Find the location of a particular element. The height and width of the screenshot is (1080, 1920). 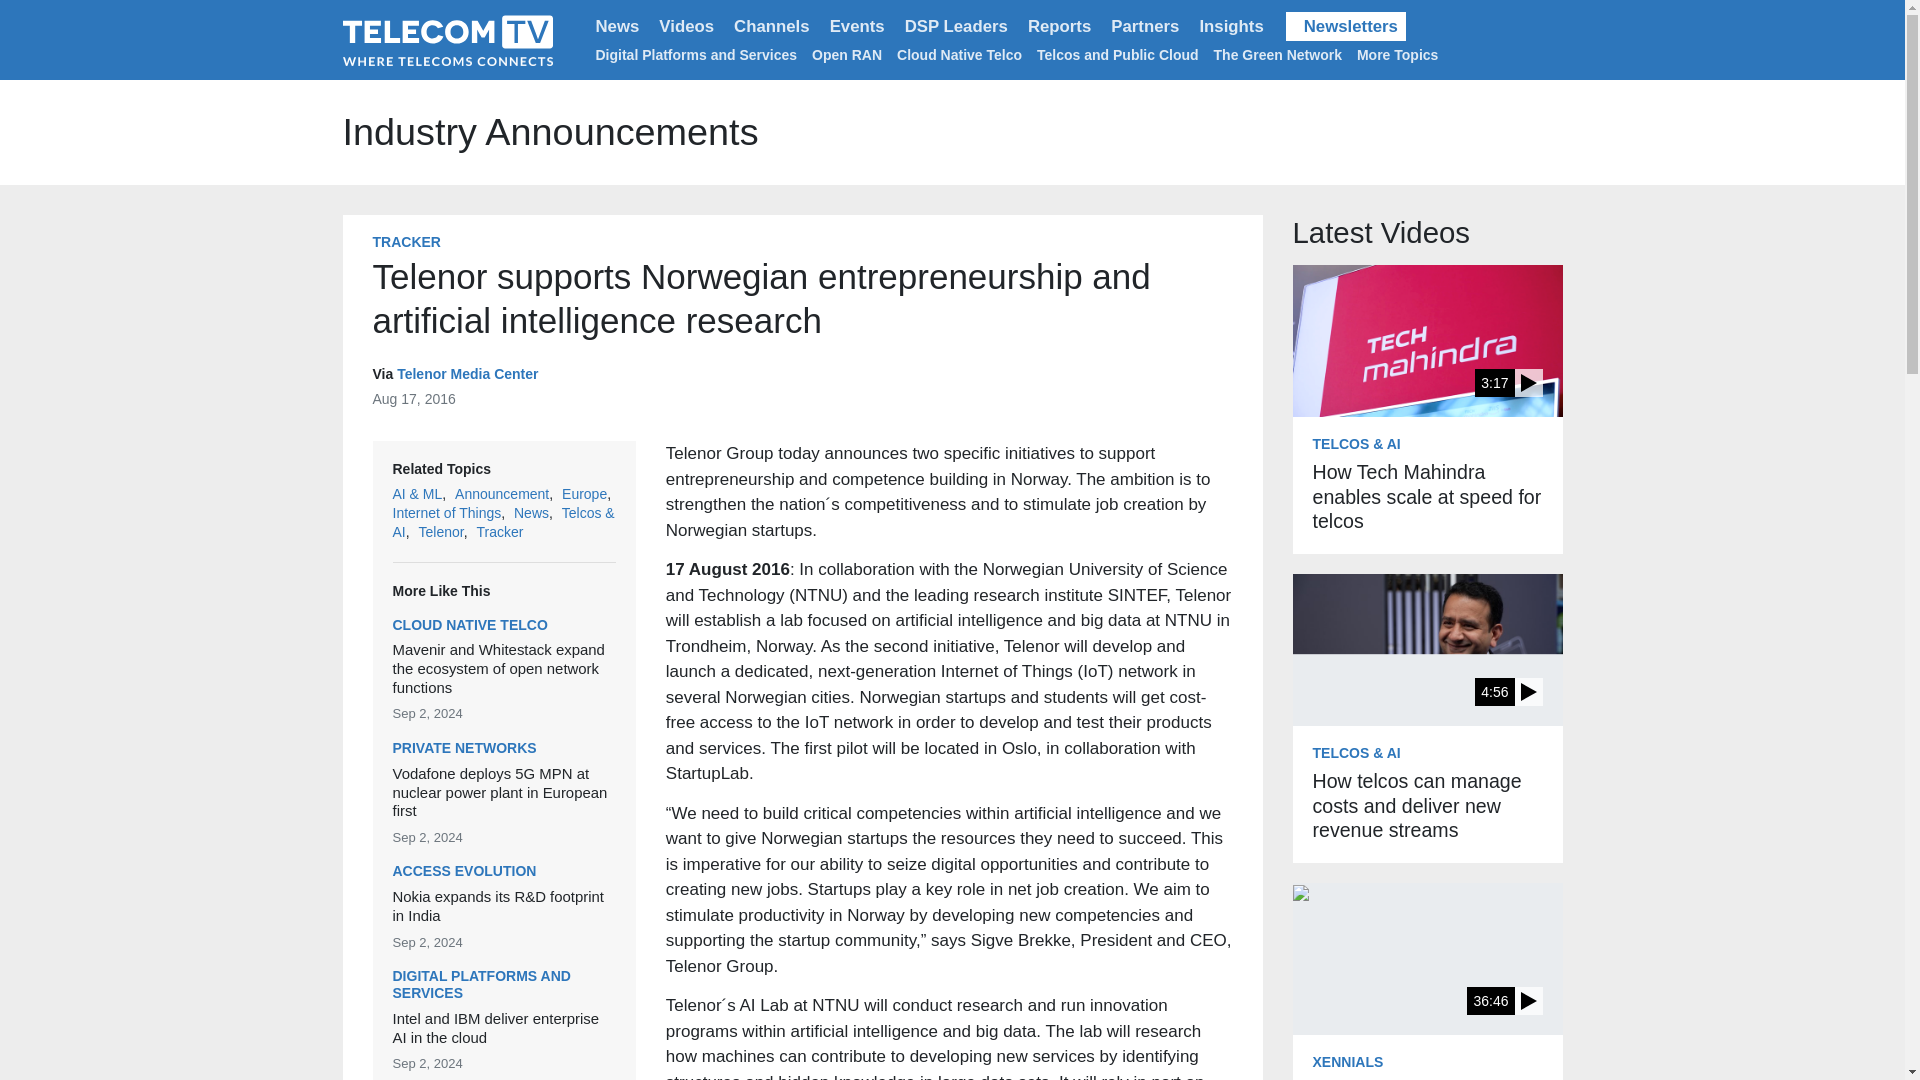

Reports is located at coordinates (1058, 26).